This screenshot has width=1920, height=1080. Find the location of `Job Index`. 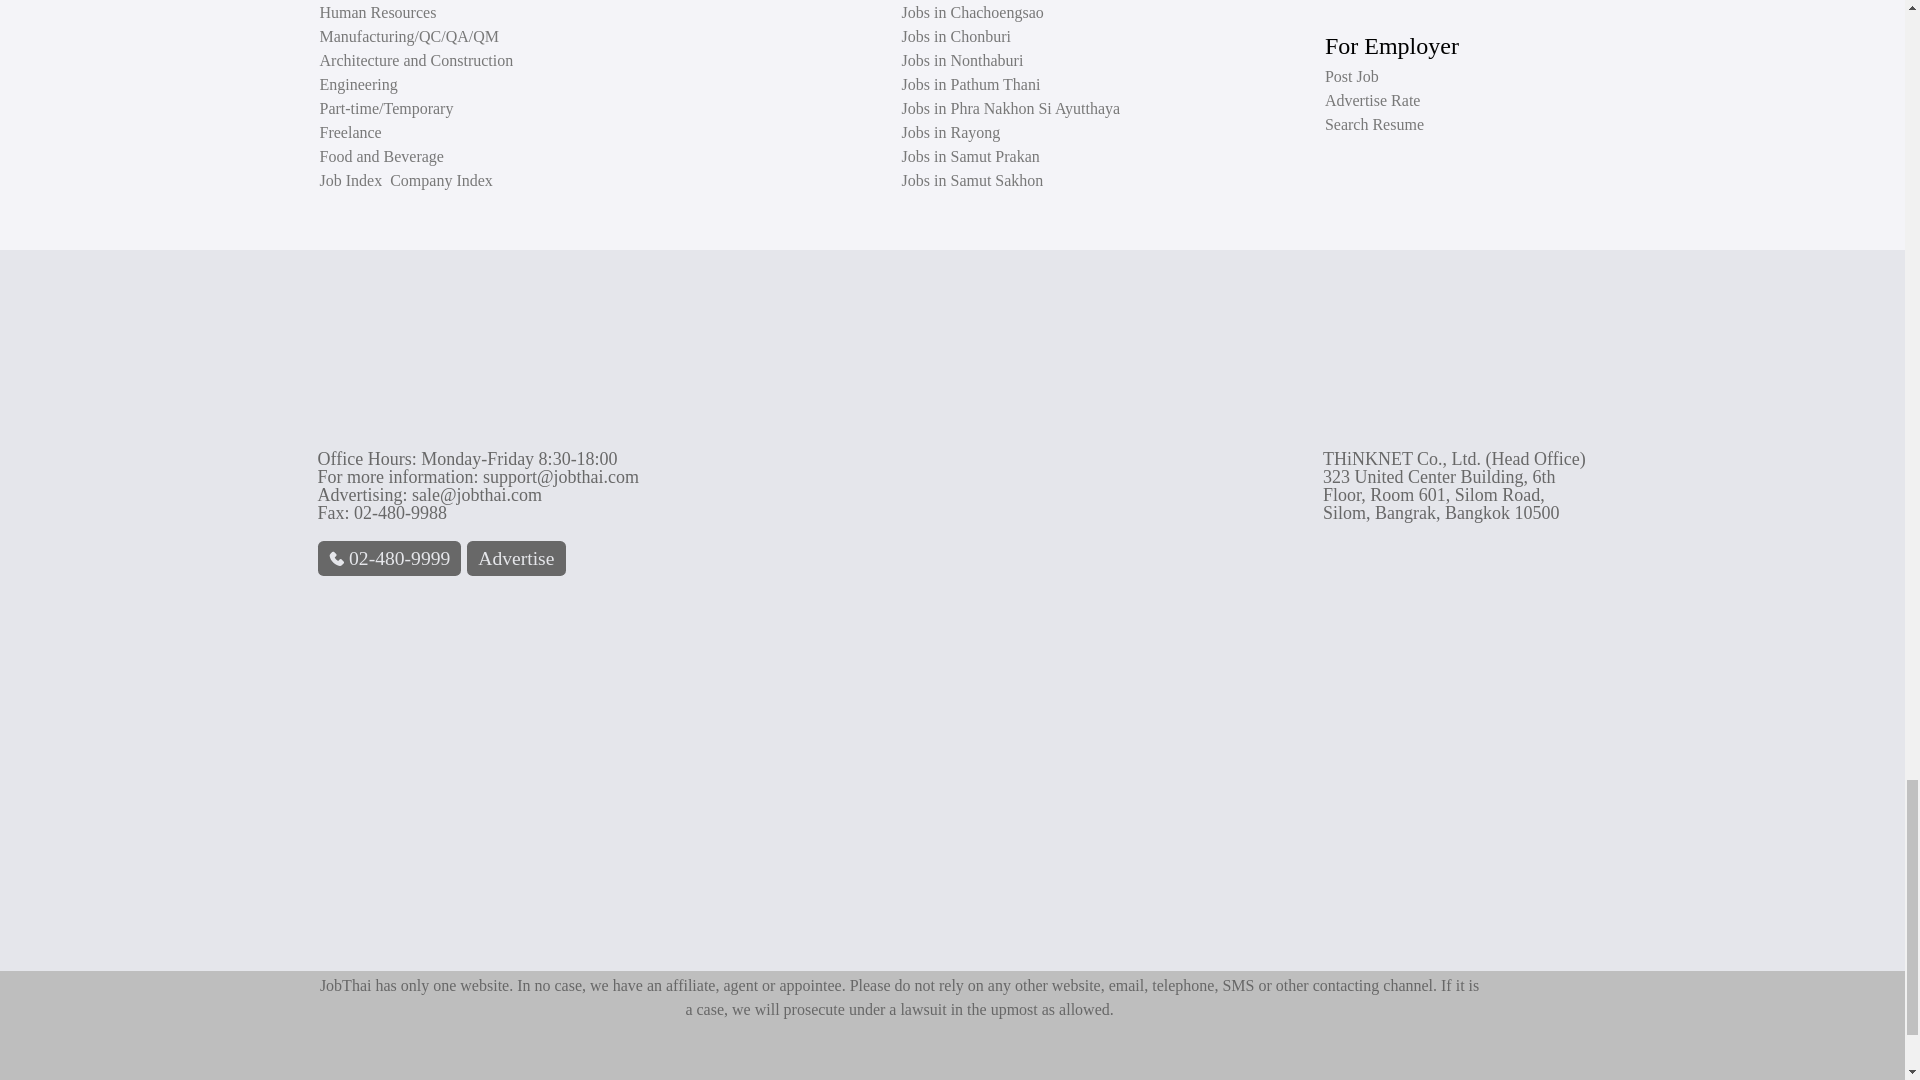

Job Index is located at coordinates (354, 180).